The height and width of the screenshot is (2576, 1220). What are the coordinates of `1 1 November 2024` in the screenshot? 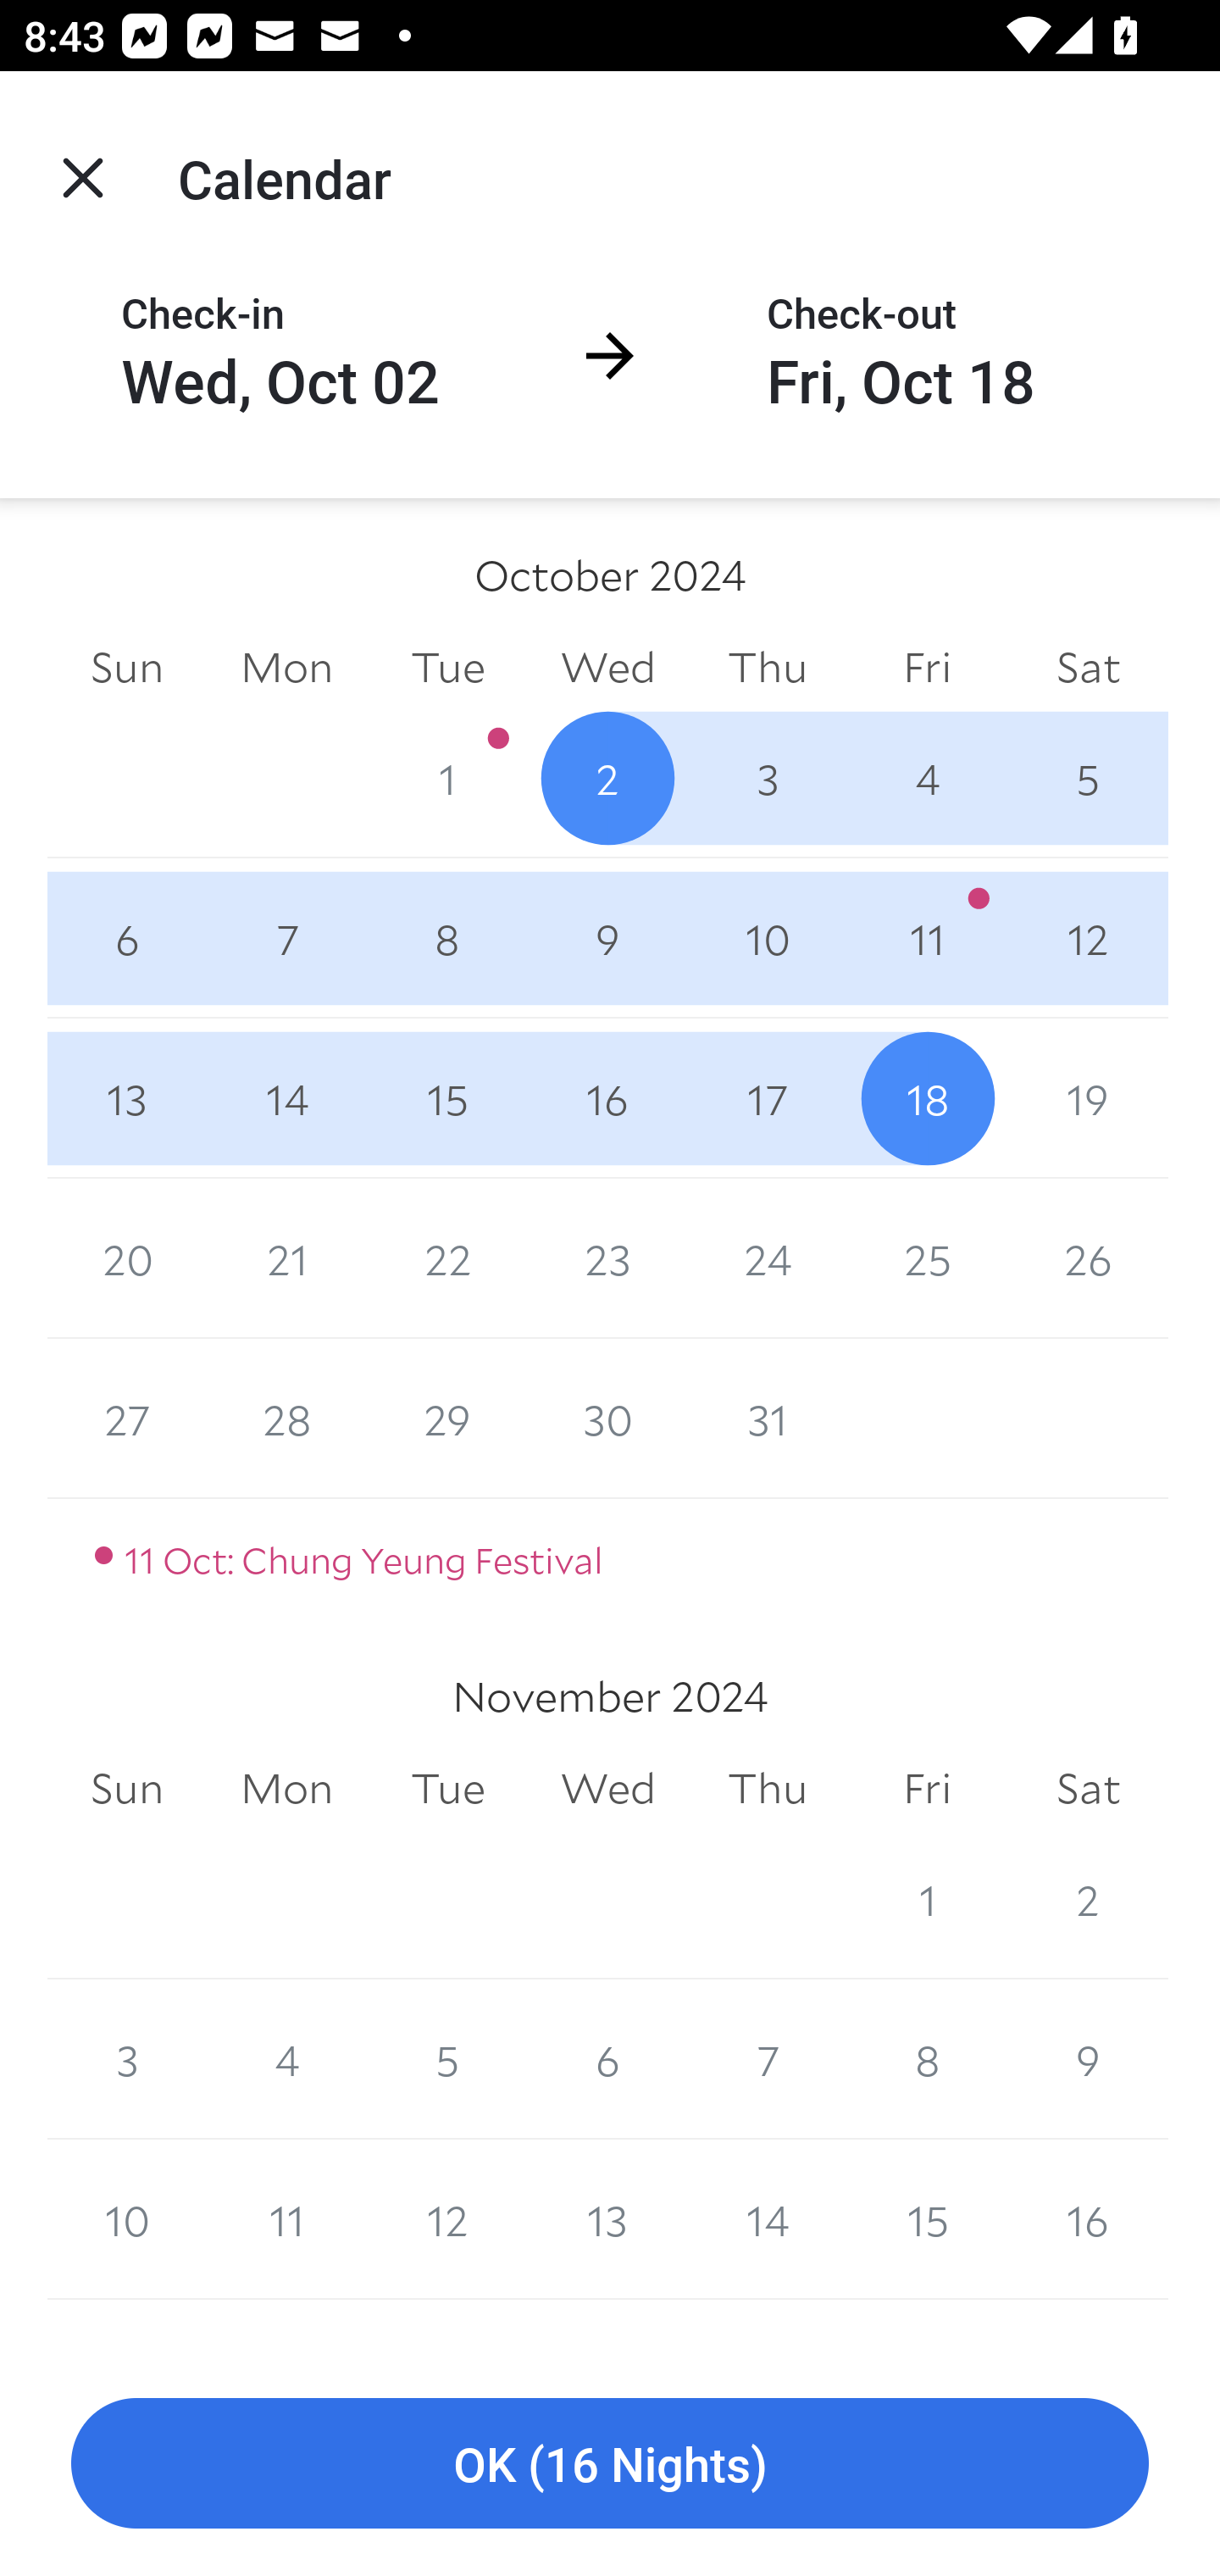 It's located at (927, 1898).